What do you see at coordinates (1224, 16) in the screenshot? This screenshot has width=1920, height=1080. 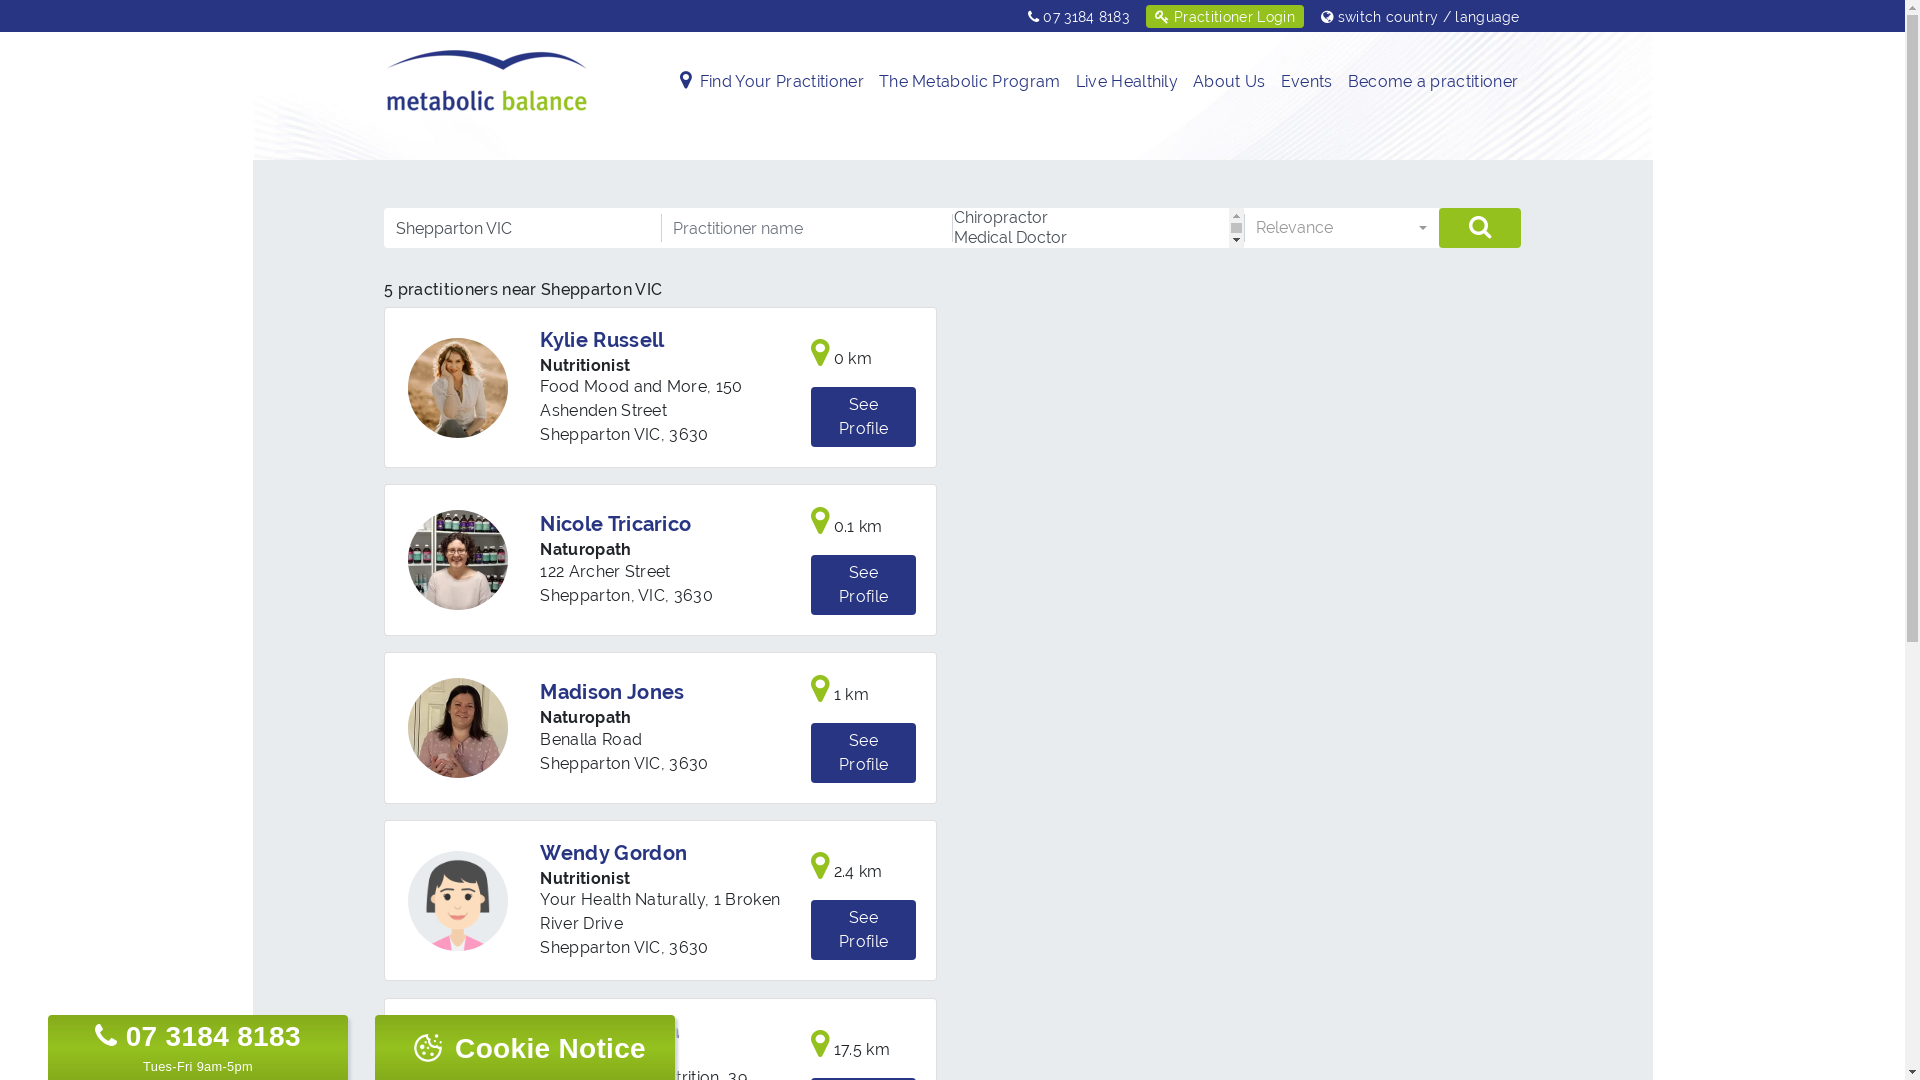 I see `Practitioner Login` at bounding box center [1224, 16].